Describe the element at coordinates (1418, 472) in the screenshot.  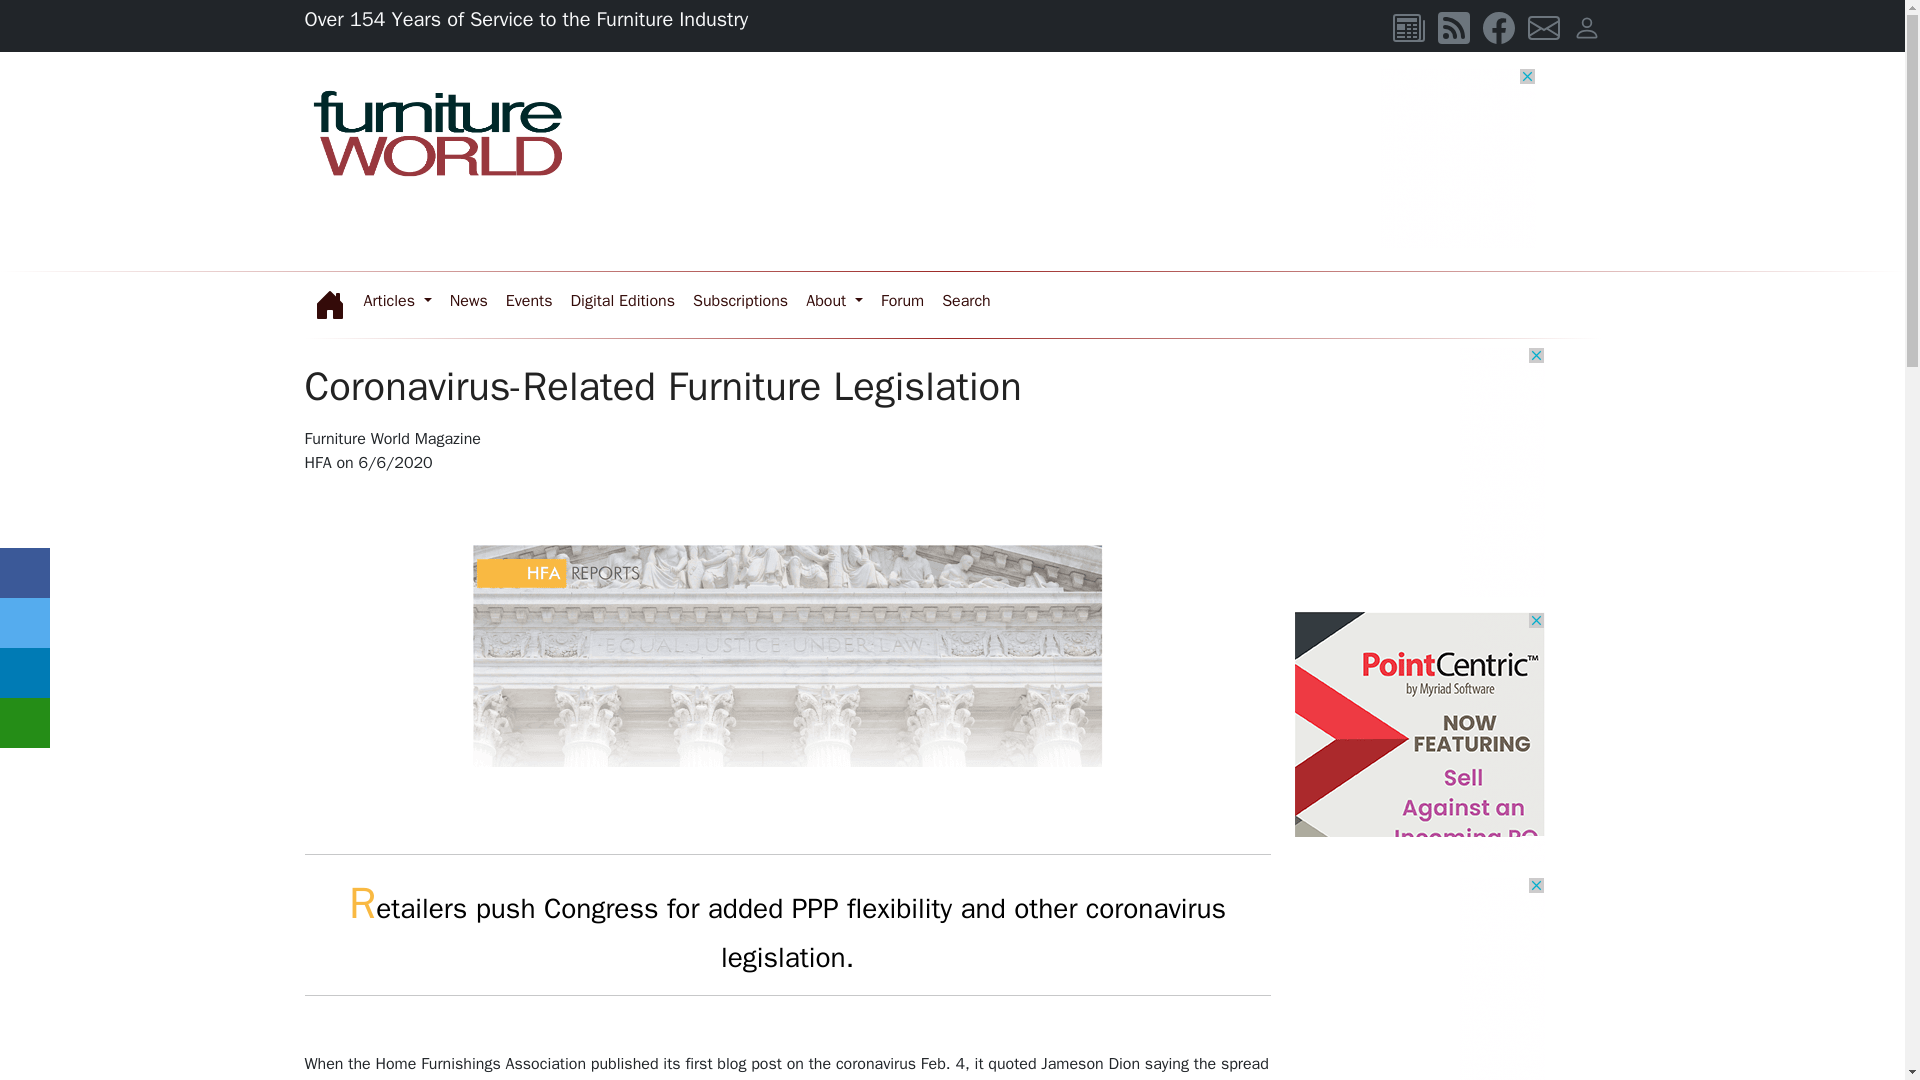
I see `3rd party ad content` at that location.